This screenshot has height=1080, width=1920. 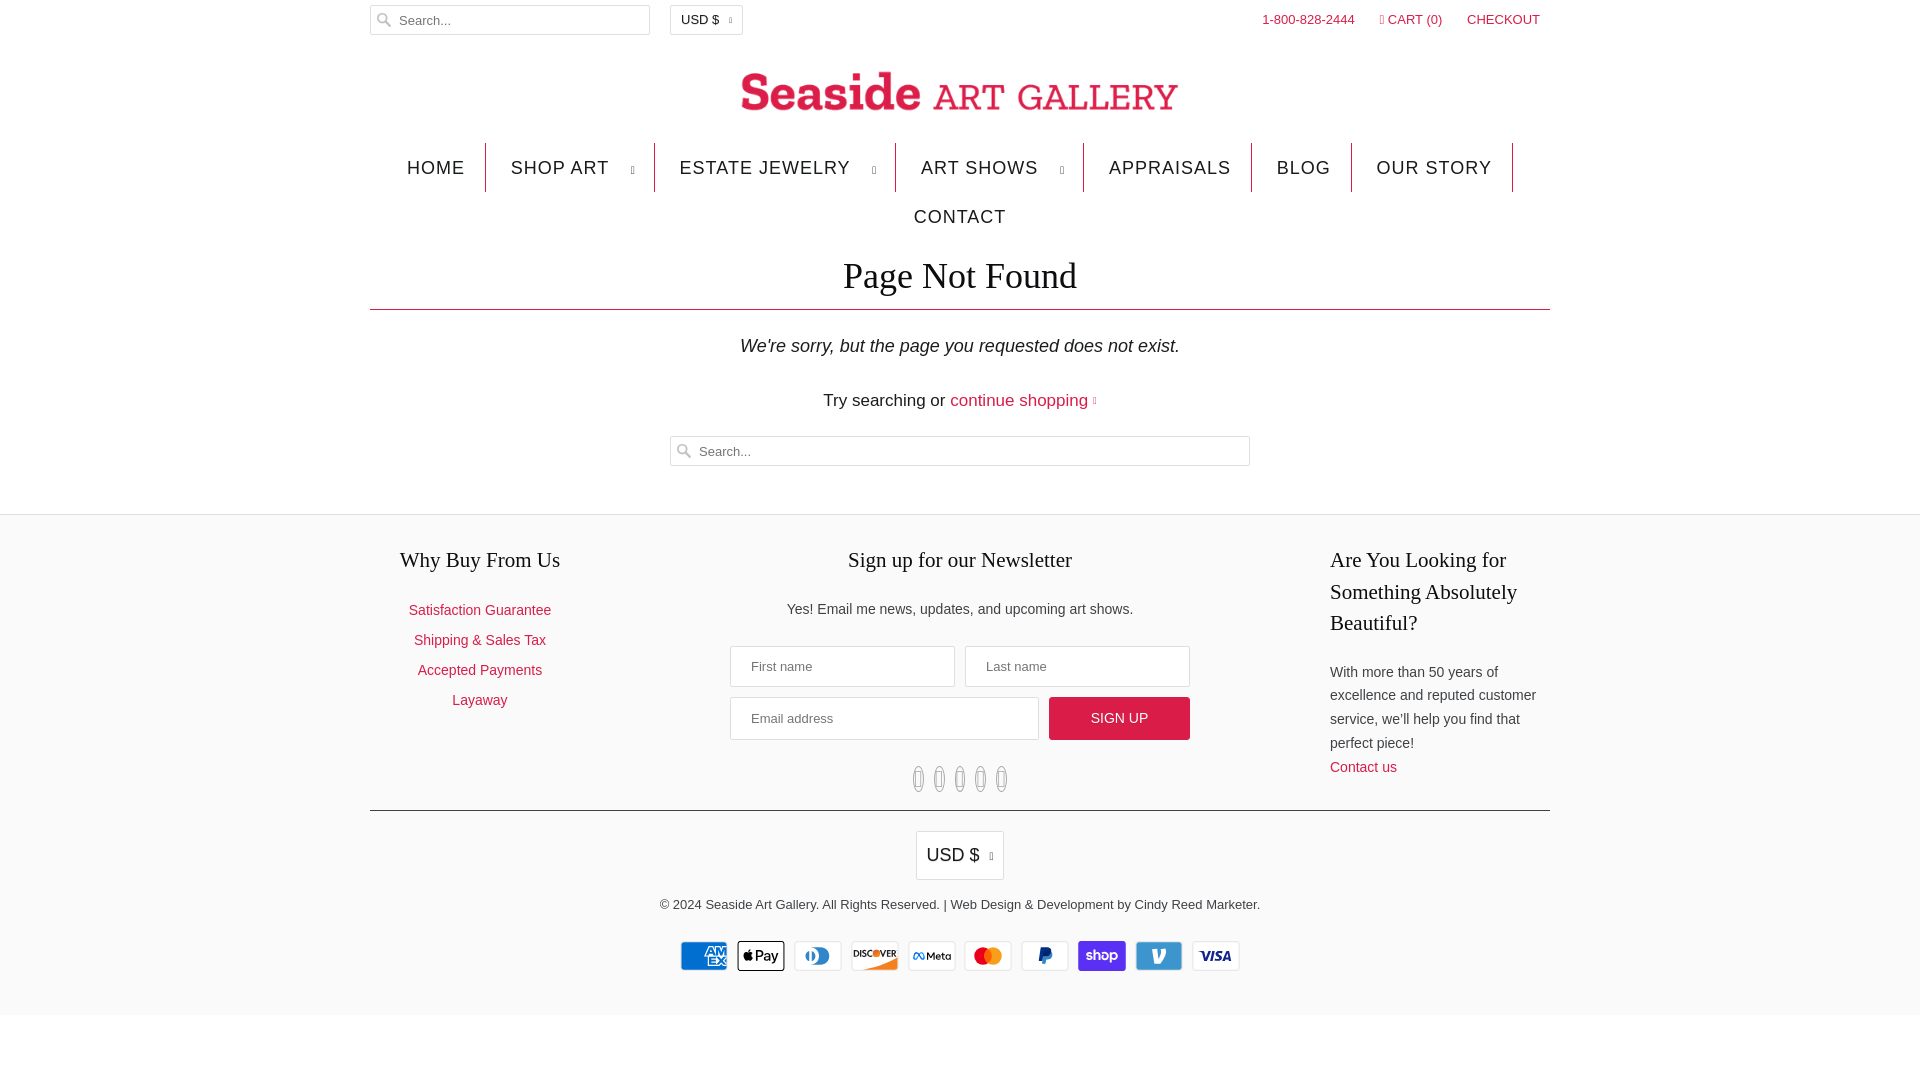 What do you see at coordinates (1216, 955) in the screenshot?
I see `Visa` at bounding box center [1216, 955].